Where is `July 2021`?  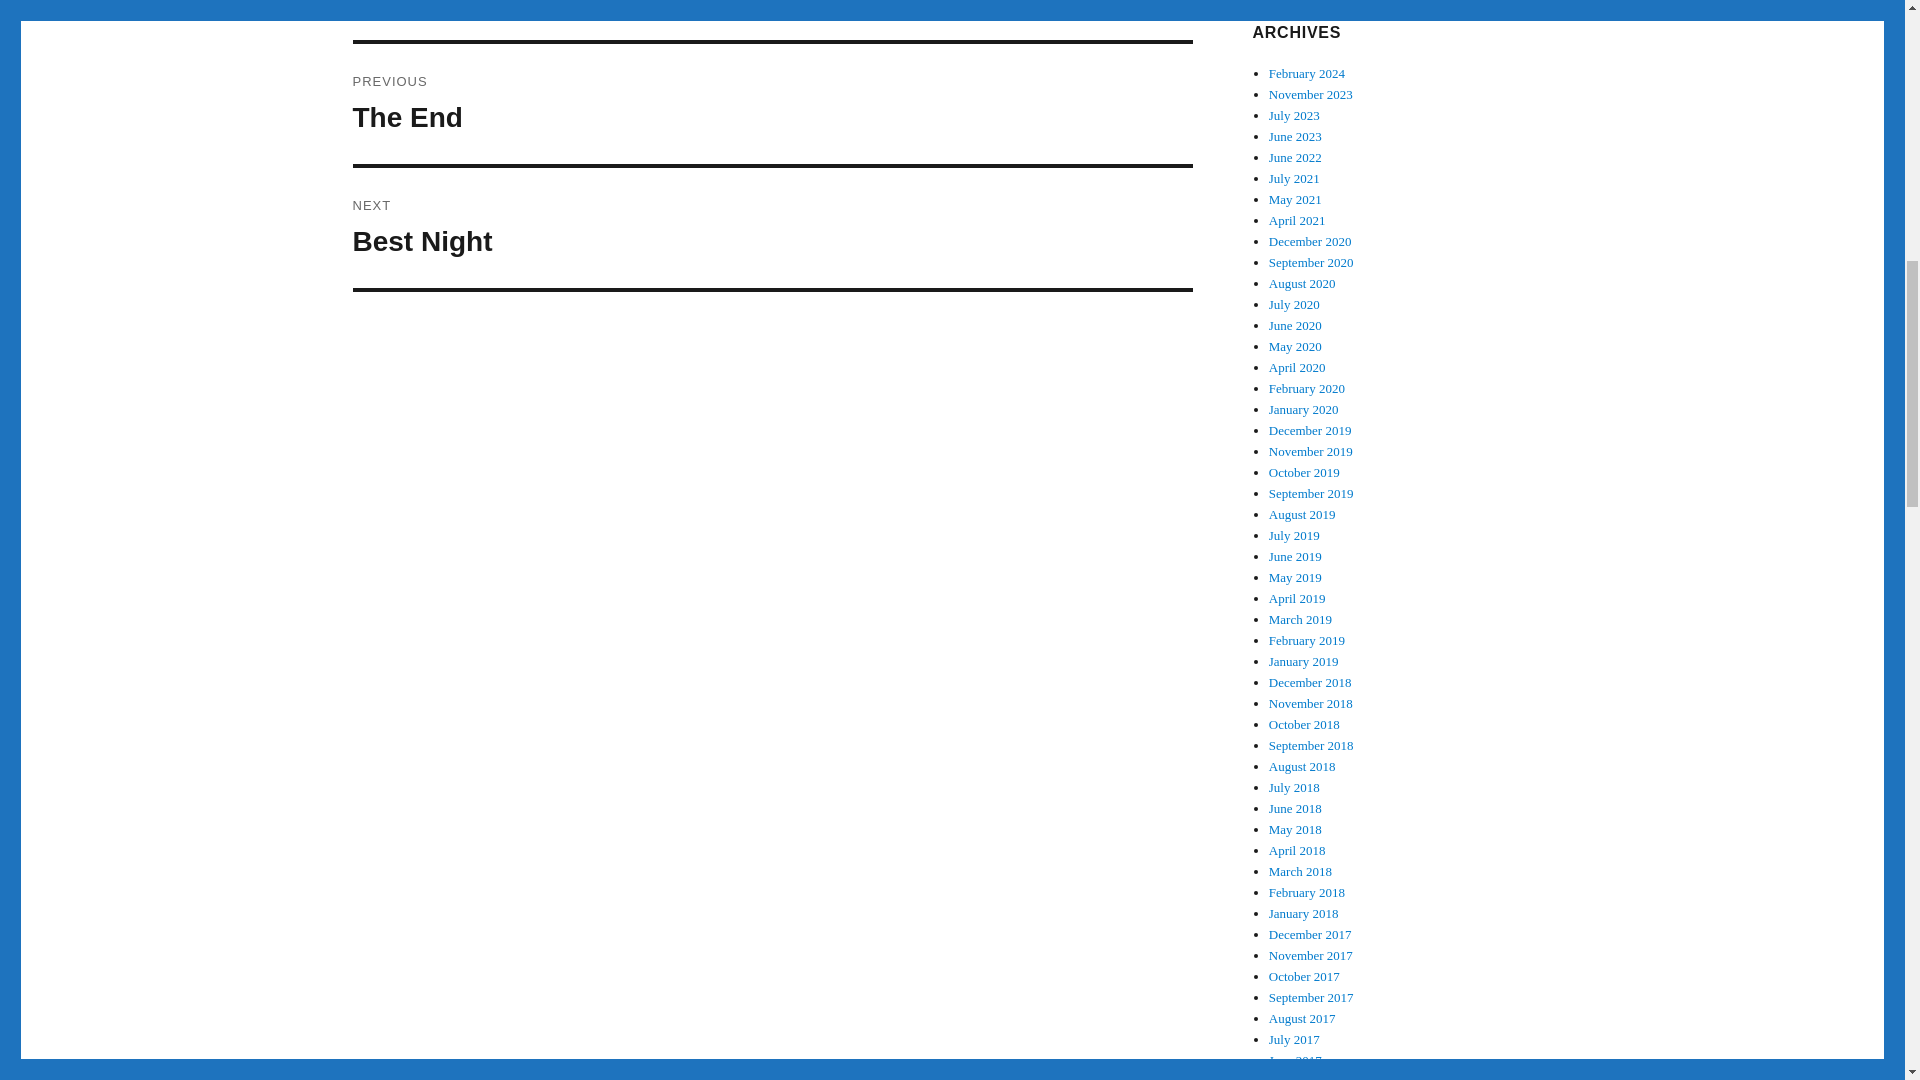 July 2021 is located at coordinates (1298, 366).